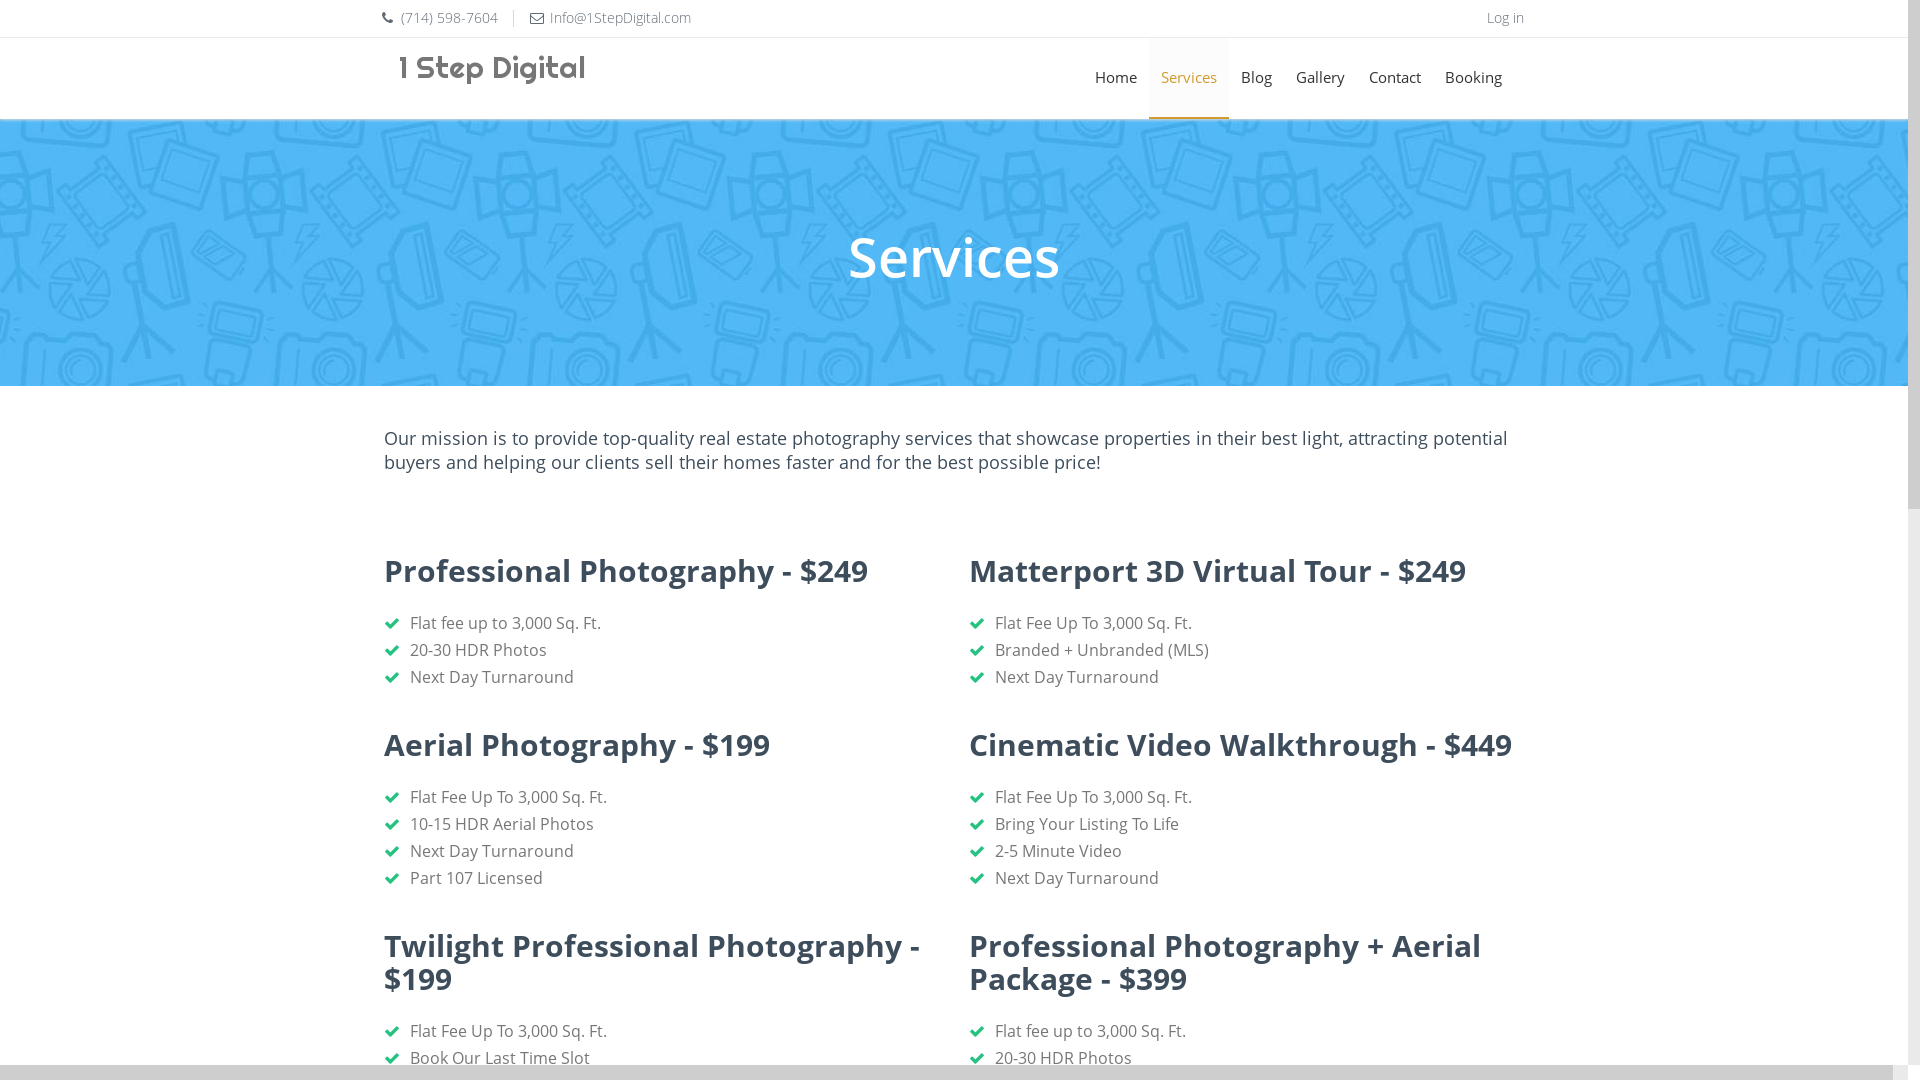 This screenshot has width=1920, height=1080. I want to click on Booking, so click(1474, 78).